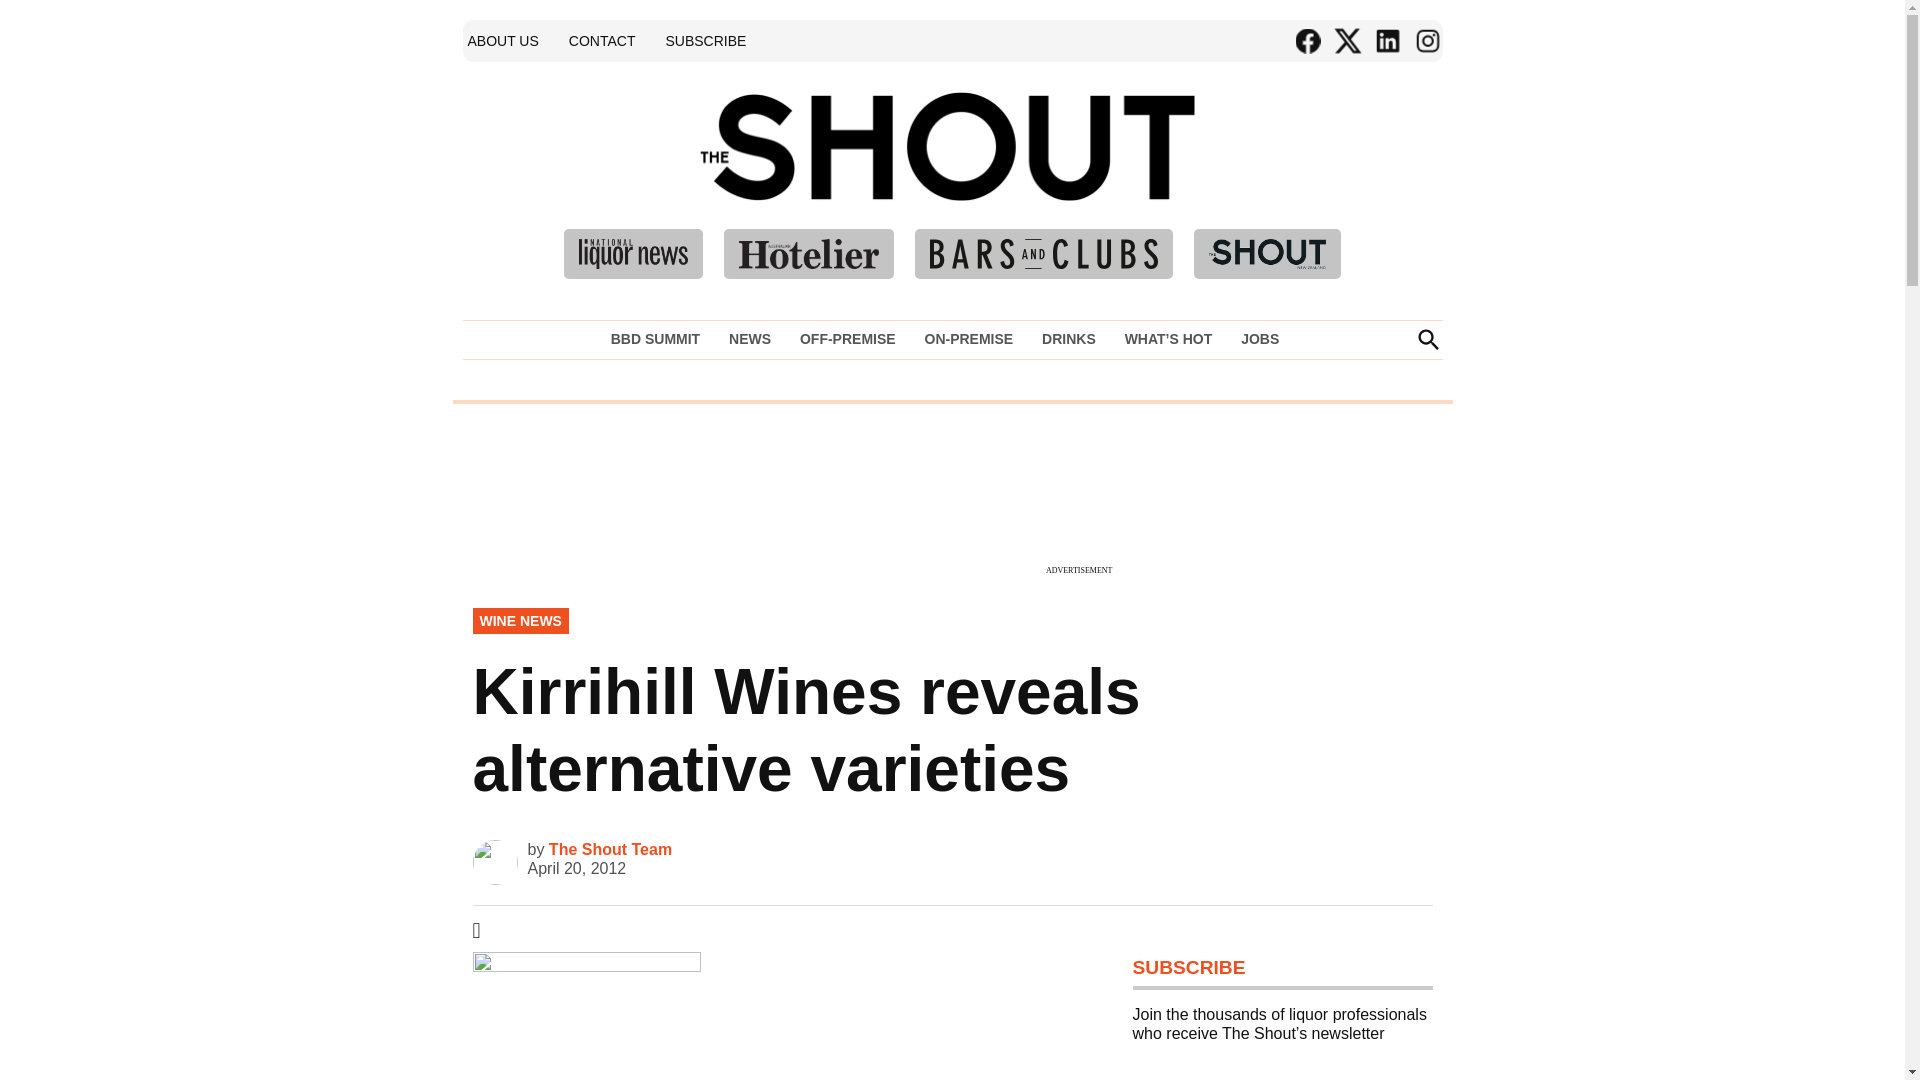 This screenshot has width=1920, height=1080. I want to click on ABOUT US, so click(502, 40).